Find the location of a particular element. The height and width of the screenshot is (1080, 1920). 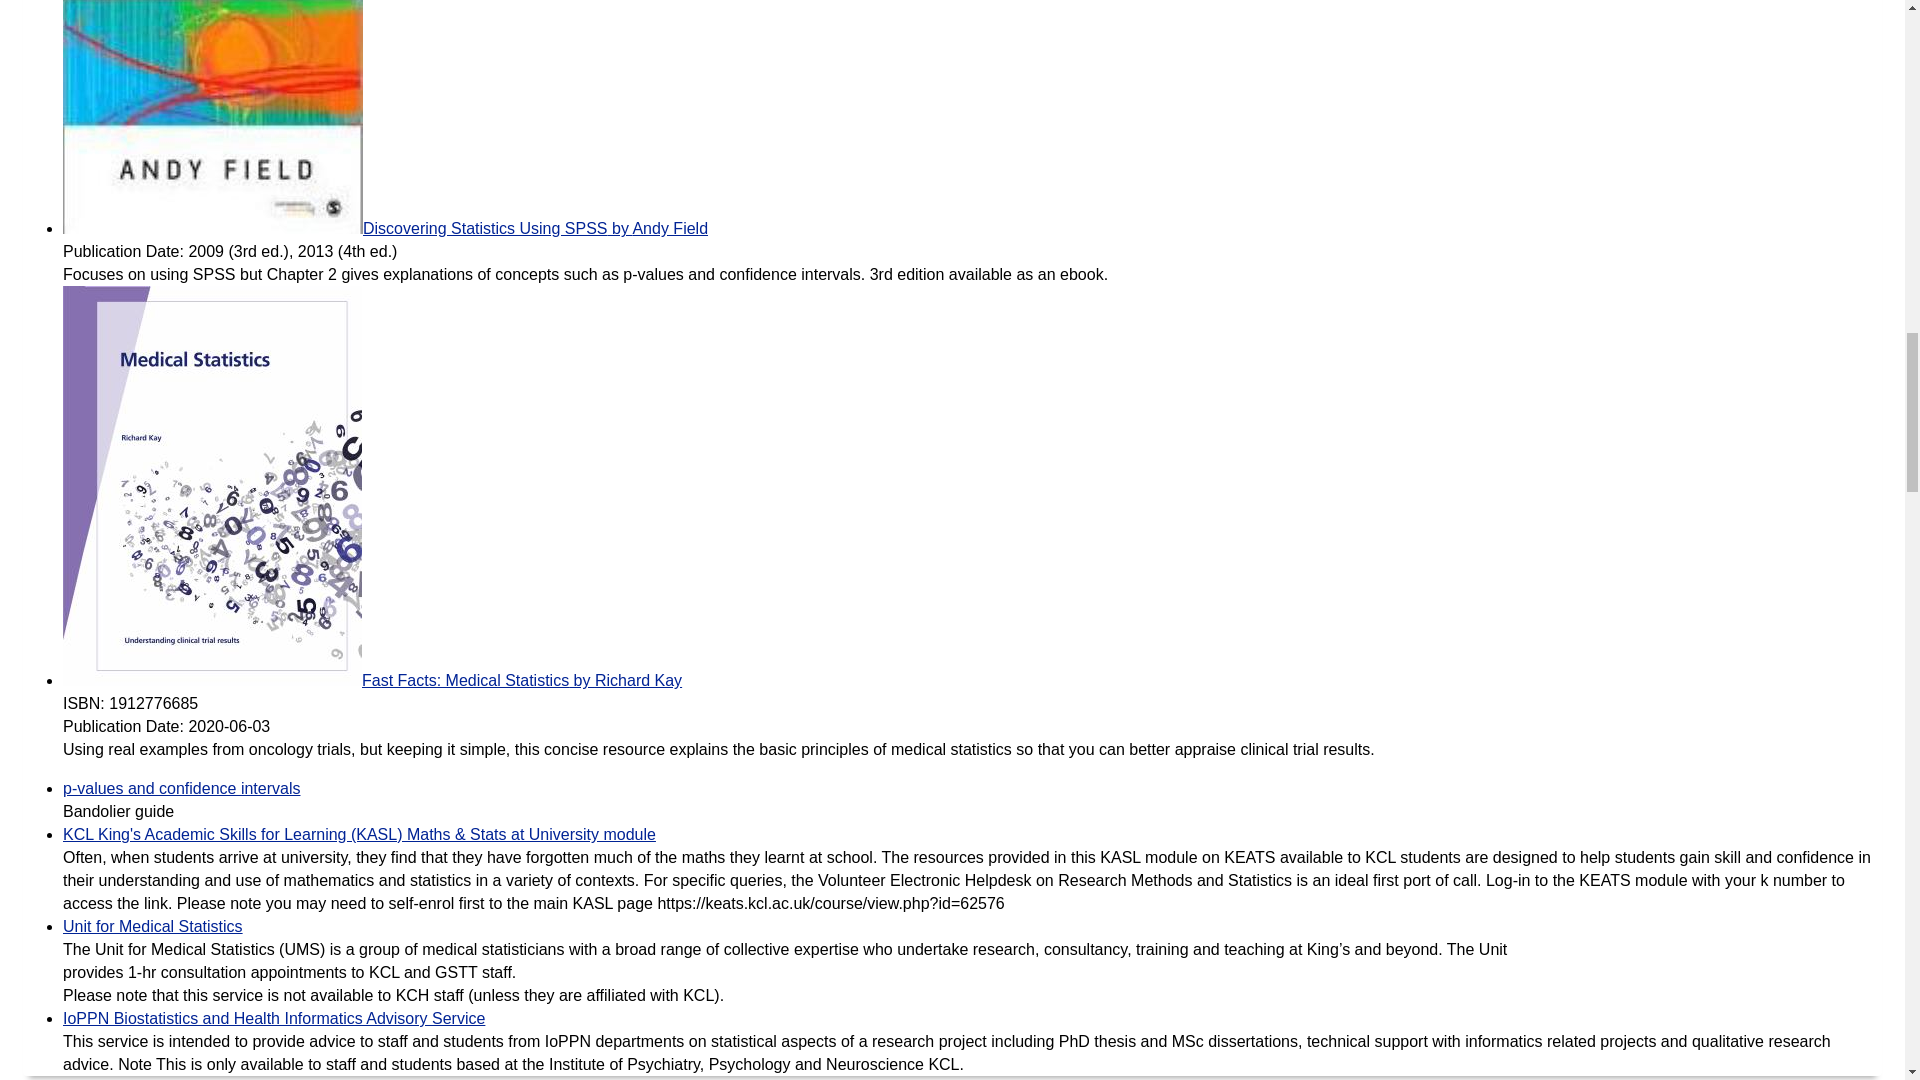

IoPPN Biostatistics and Health Informatics Advisory Service is located at coordinates (274, 1018).